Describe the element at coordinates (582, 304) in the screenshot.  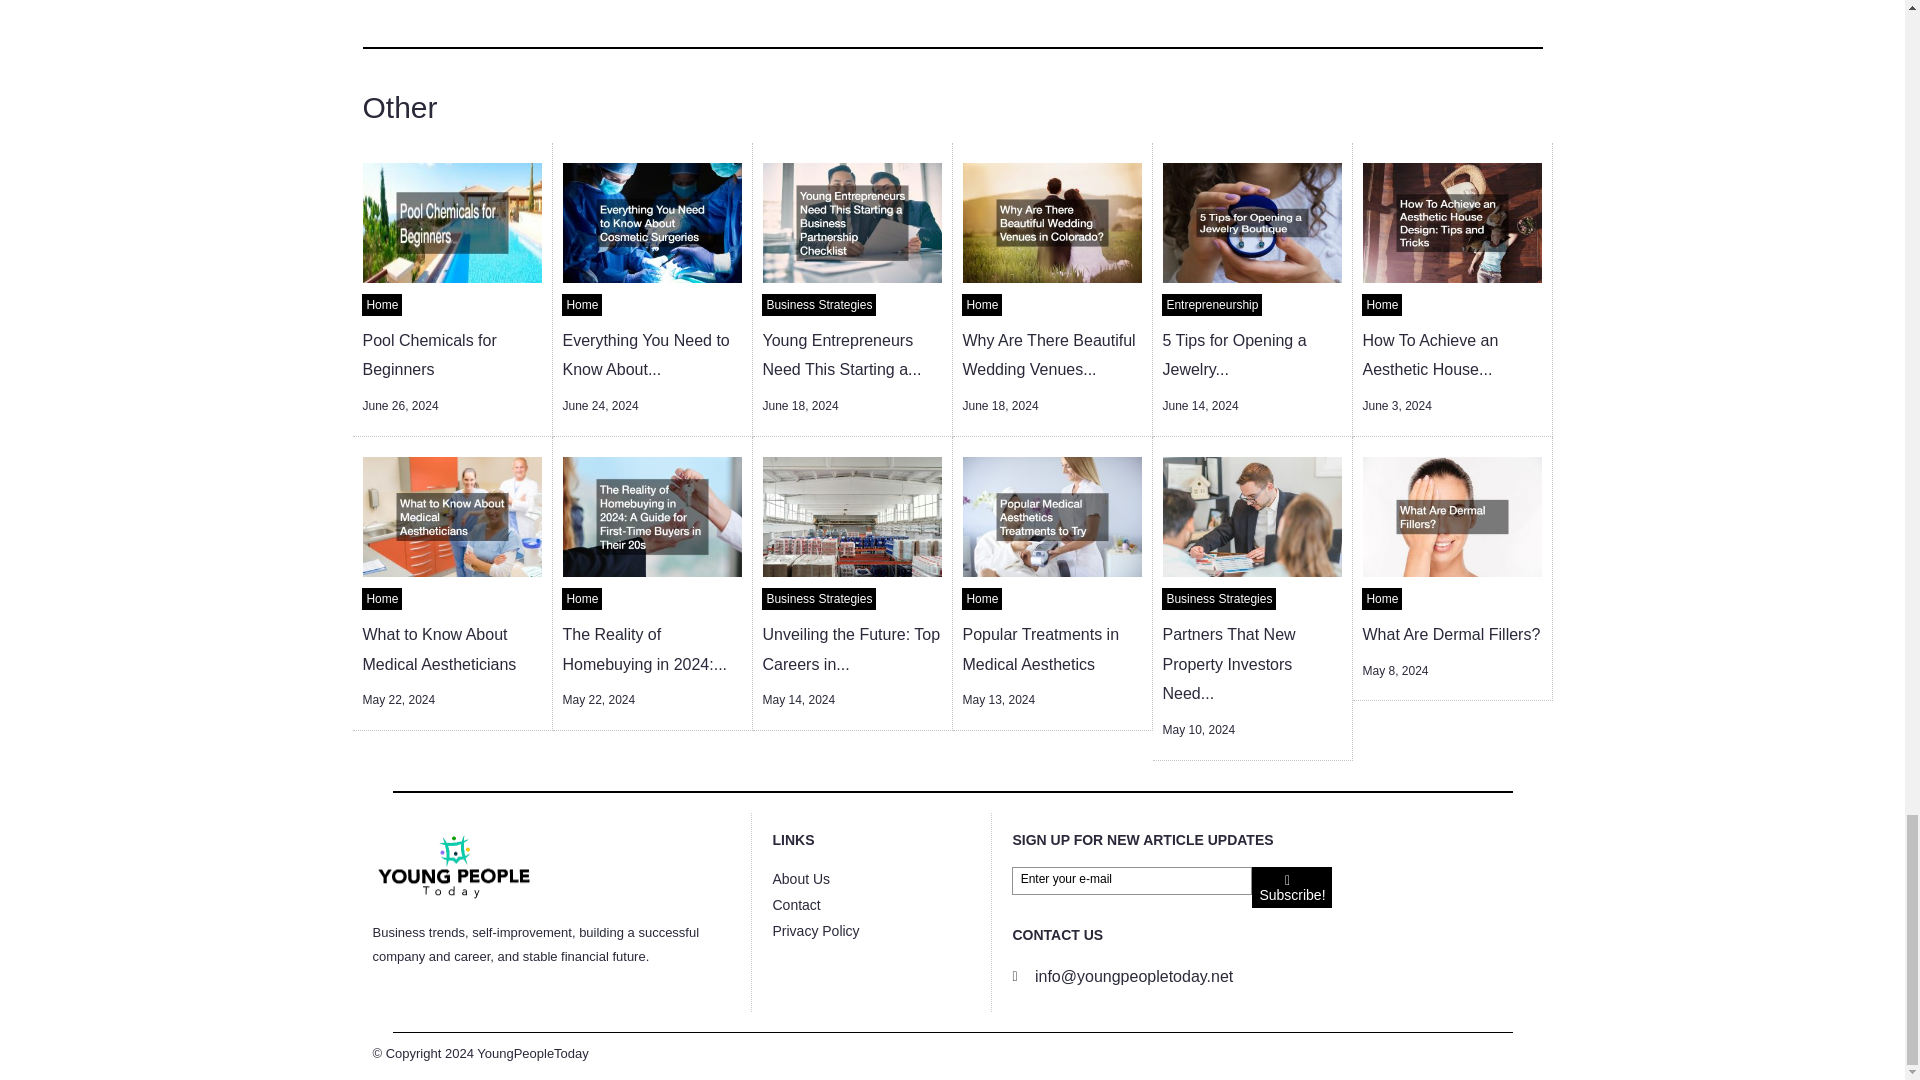
I see `Home` at that location.